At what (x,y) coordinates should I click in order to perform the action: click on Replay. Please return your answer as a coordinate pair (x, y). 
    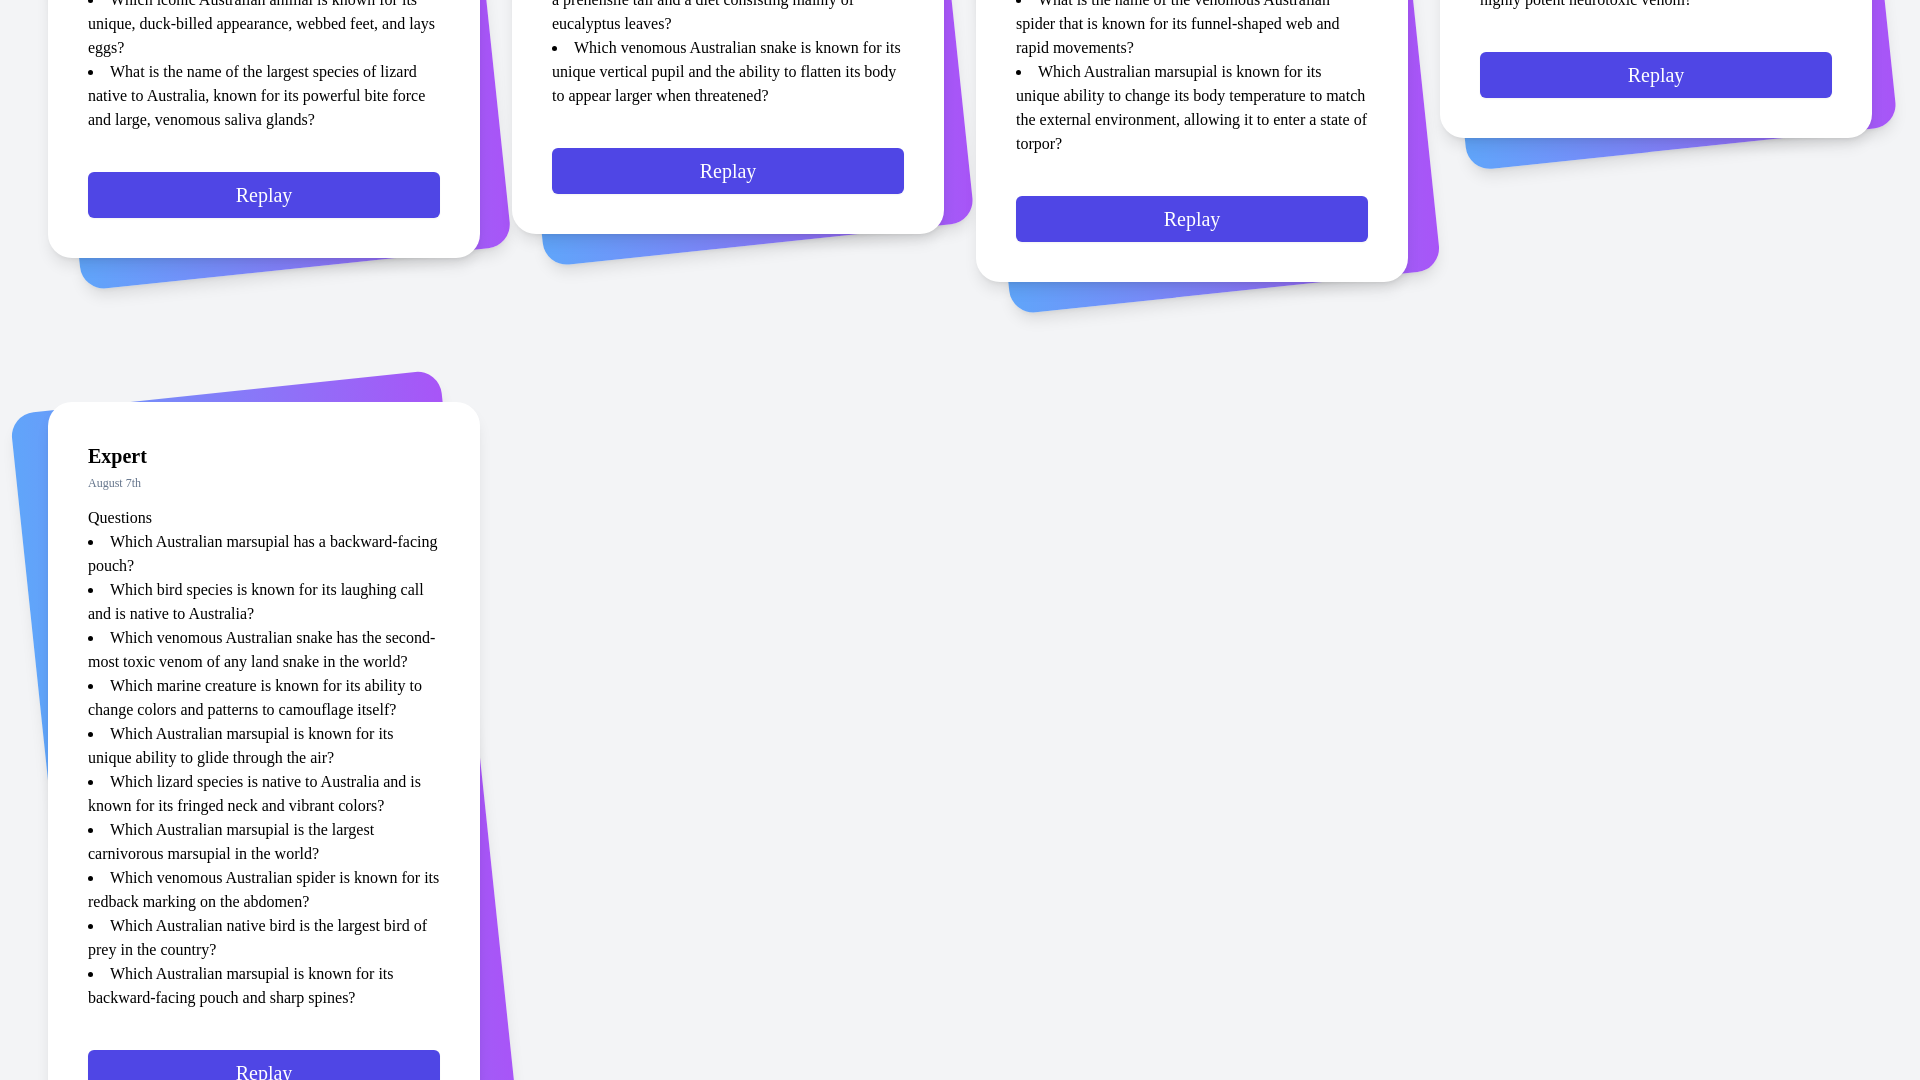
    Looking at the image, I should click on (264, 1070).